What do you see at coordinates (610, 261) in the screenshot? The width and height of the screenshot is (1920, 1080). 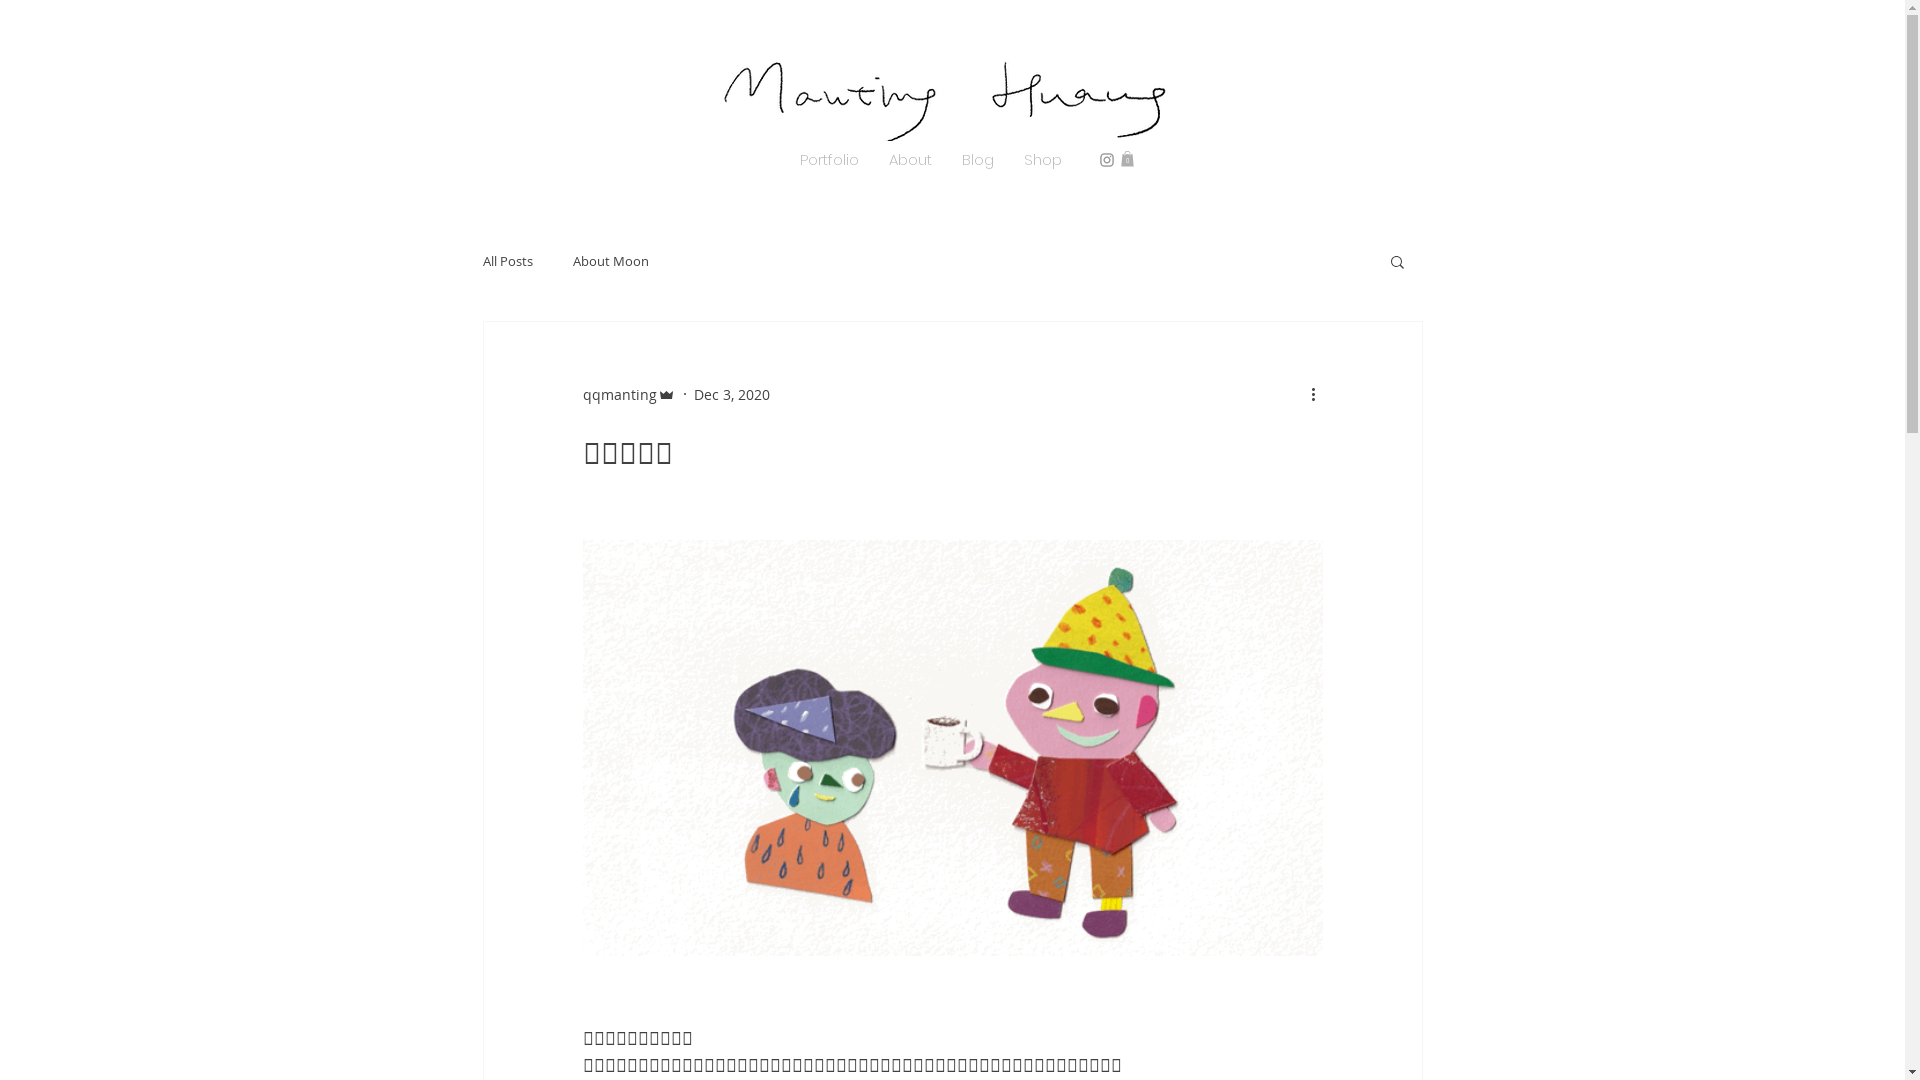 I see `About Moon` at bounding box center [610, 261].